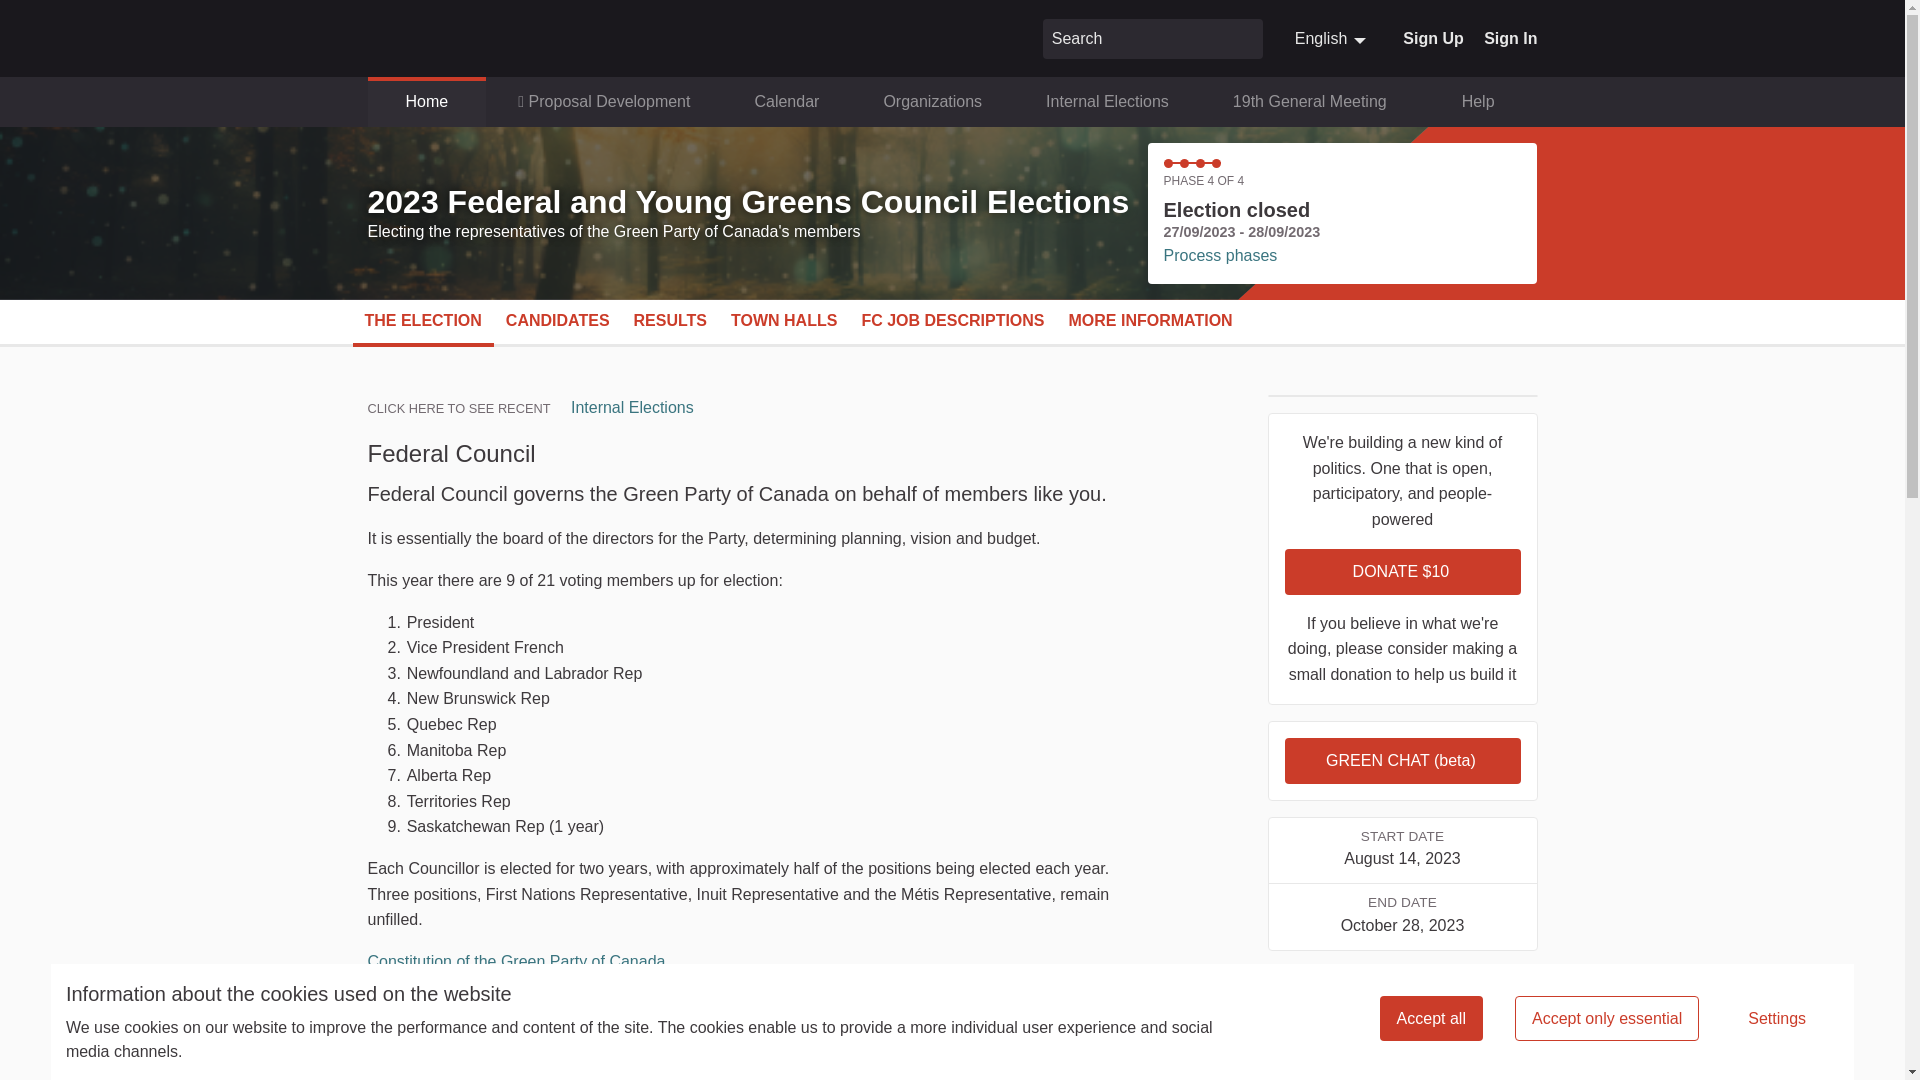 The height and width of the screenshot is (1080, 1920). Describe the element at coordinates (1134, 38) in the screenshot. I see `Search` at that location.